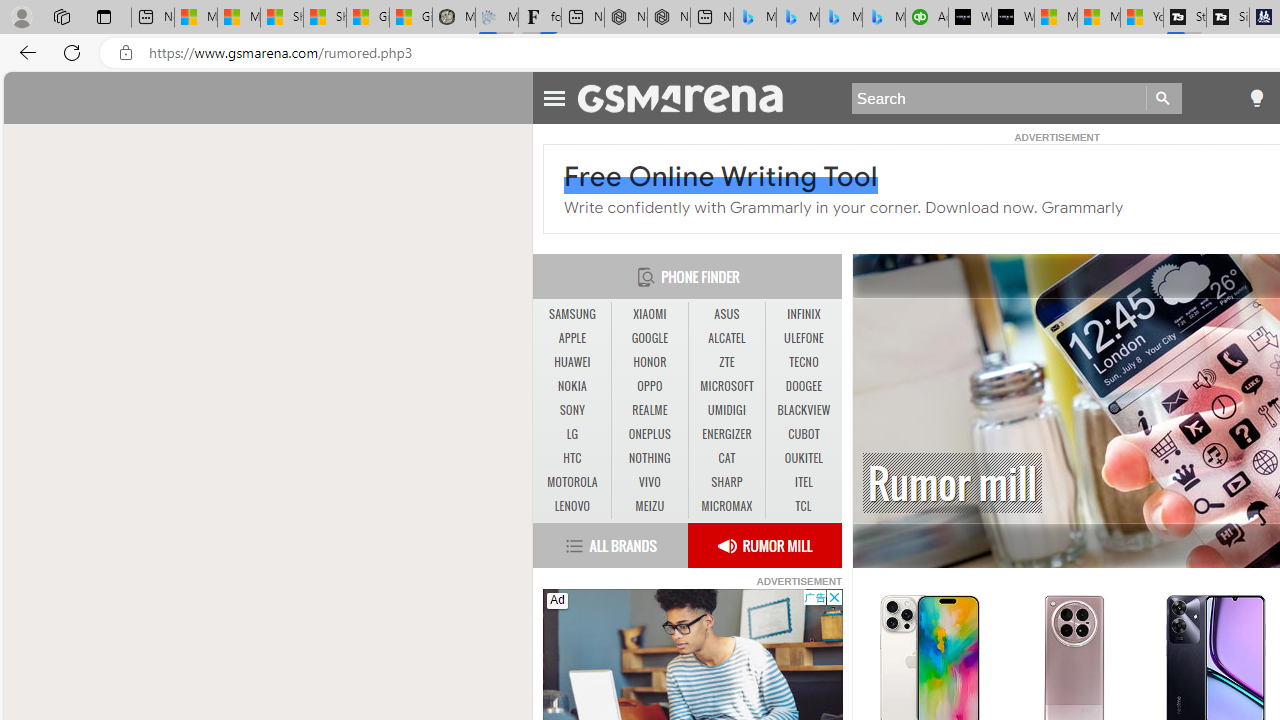 The image size is (1280, 720). Describe the element at coordinates (802, 506) in the screenshot. I see `TCL` at that location.